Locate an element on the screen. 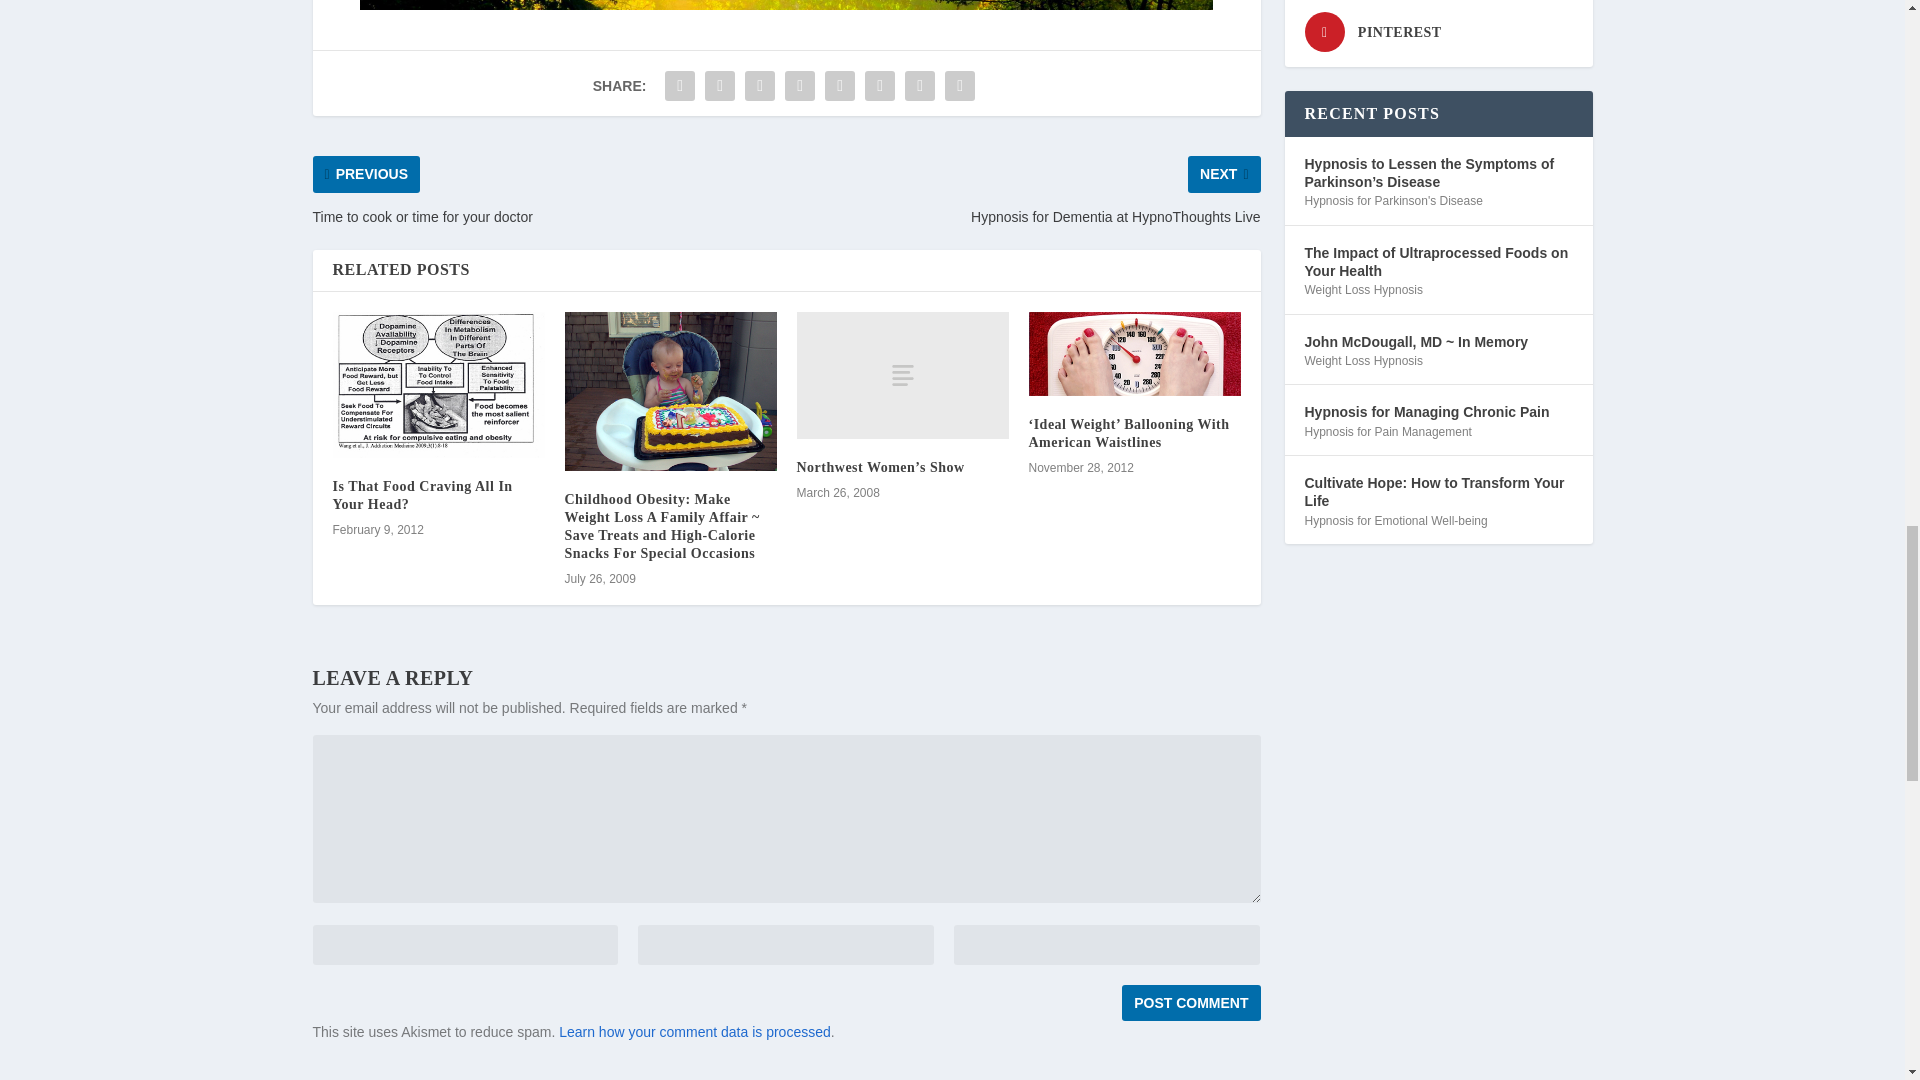 The height and width of the screenshot is (1080, 1920). Share "Lemon Pepper Cauliflower Steaks" via Pinterest is located at coordinates (840, 85).